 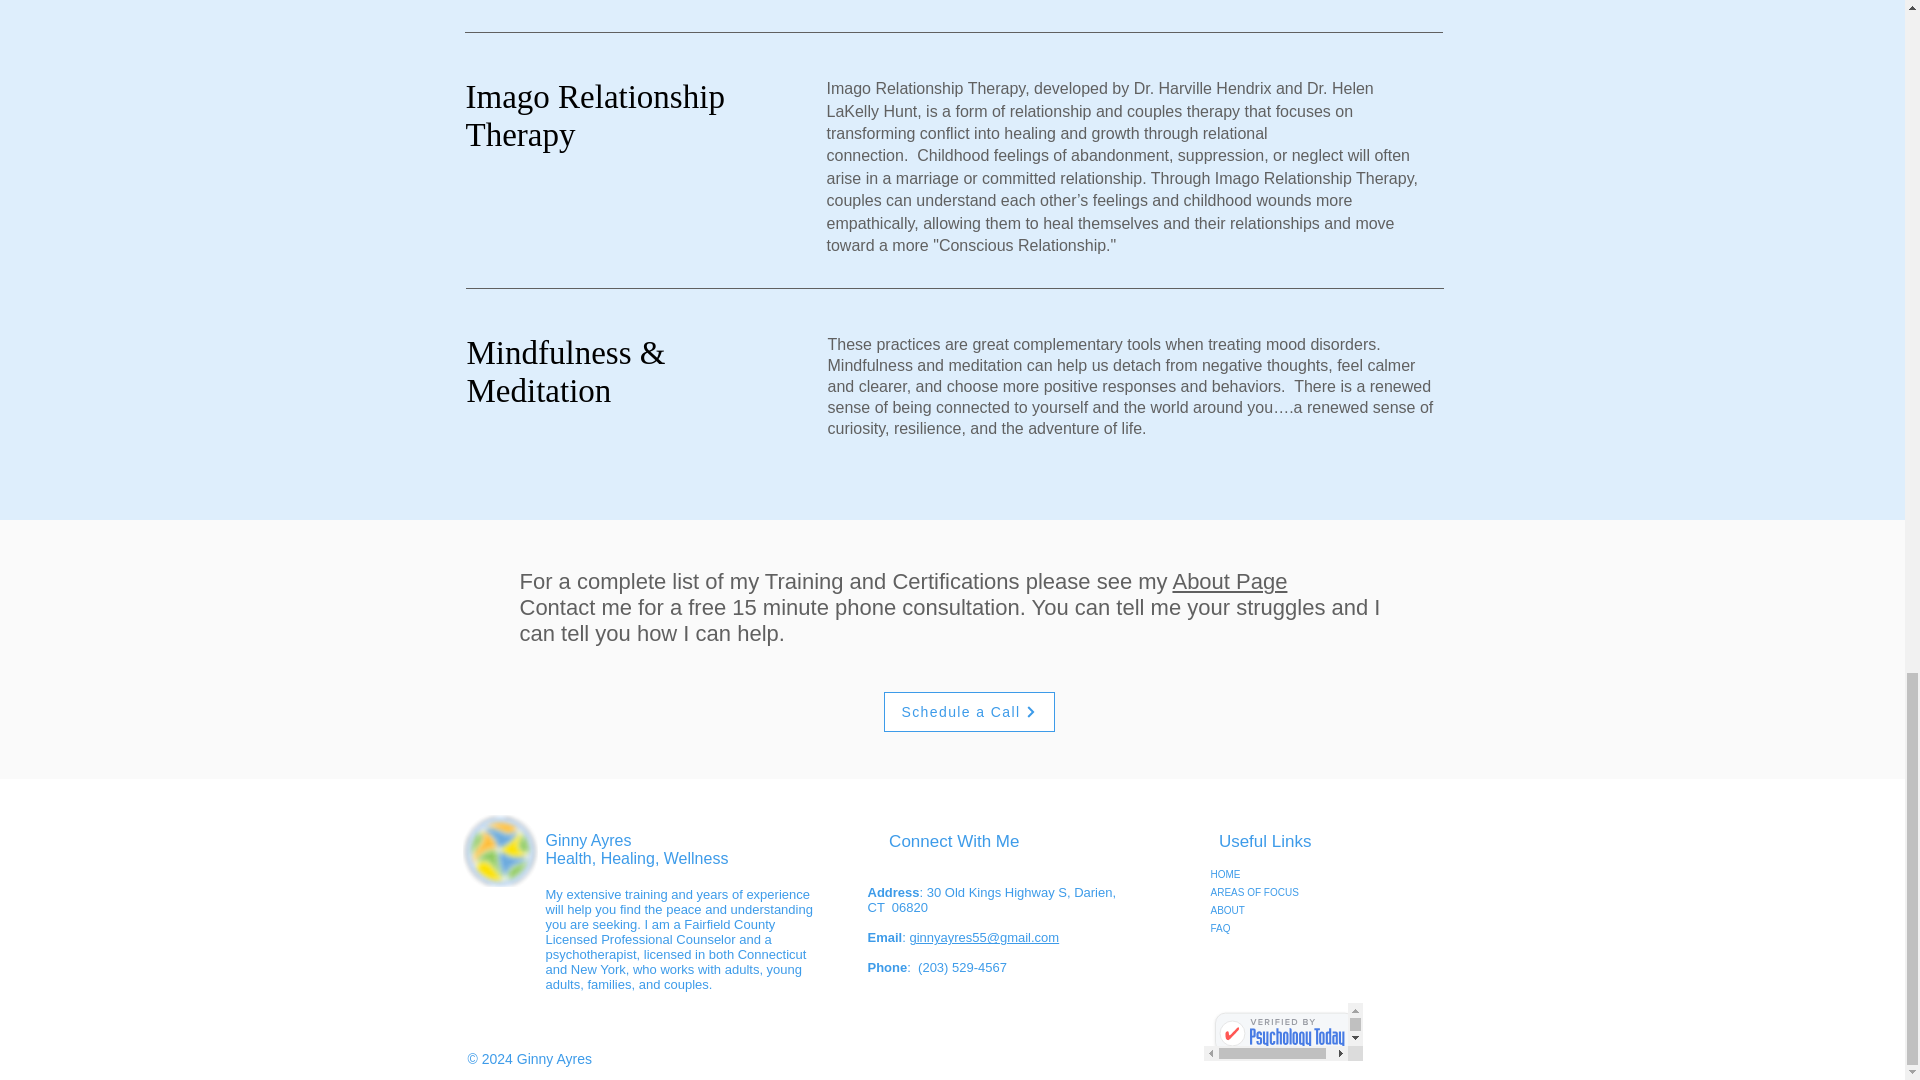 I want to click on FAQ, so click(x=1318, y=929).